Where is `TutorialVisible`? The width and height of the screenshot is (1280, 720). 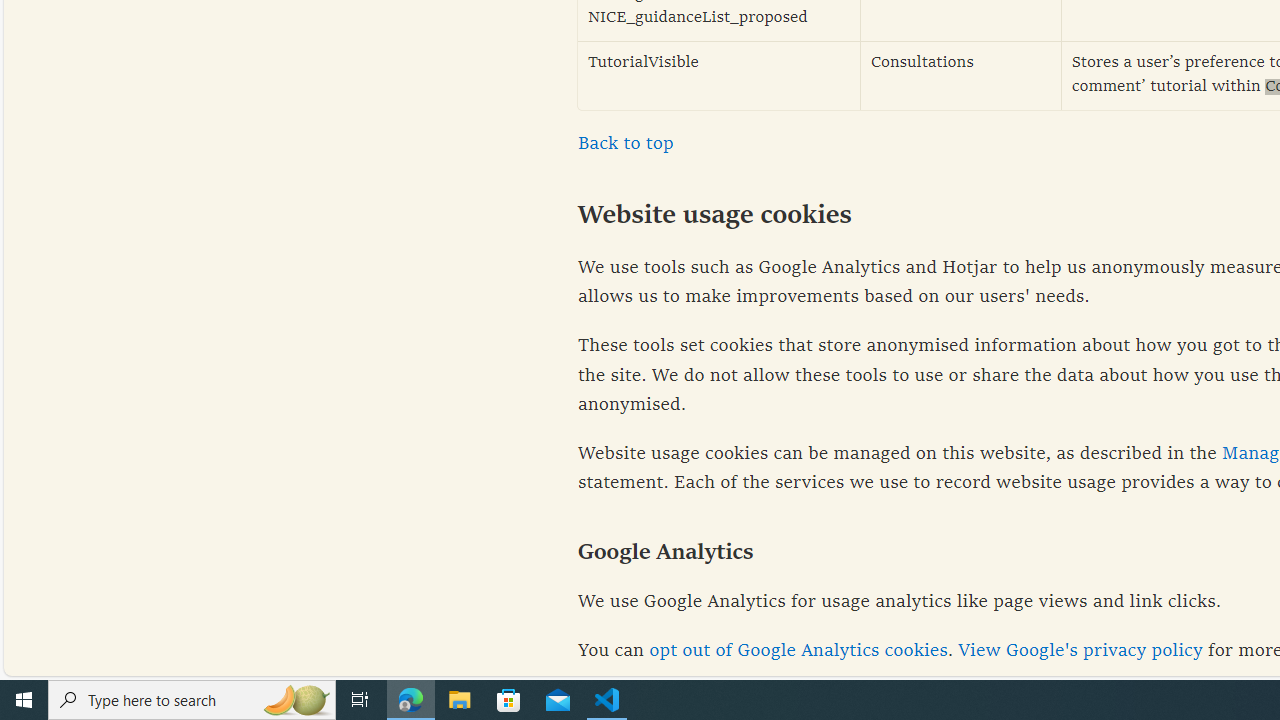 TutorialVisible is located at coordinates (719, 76).